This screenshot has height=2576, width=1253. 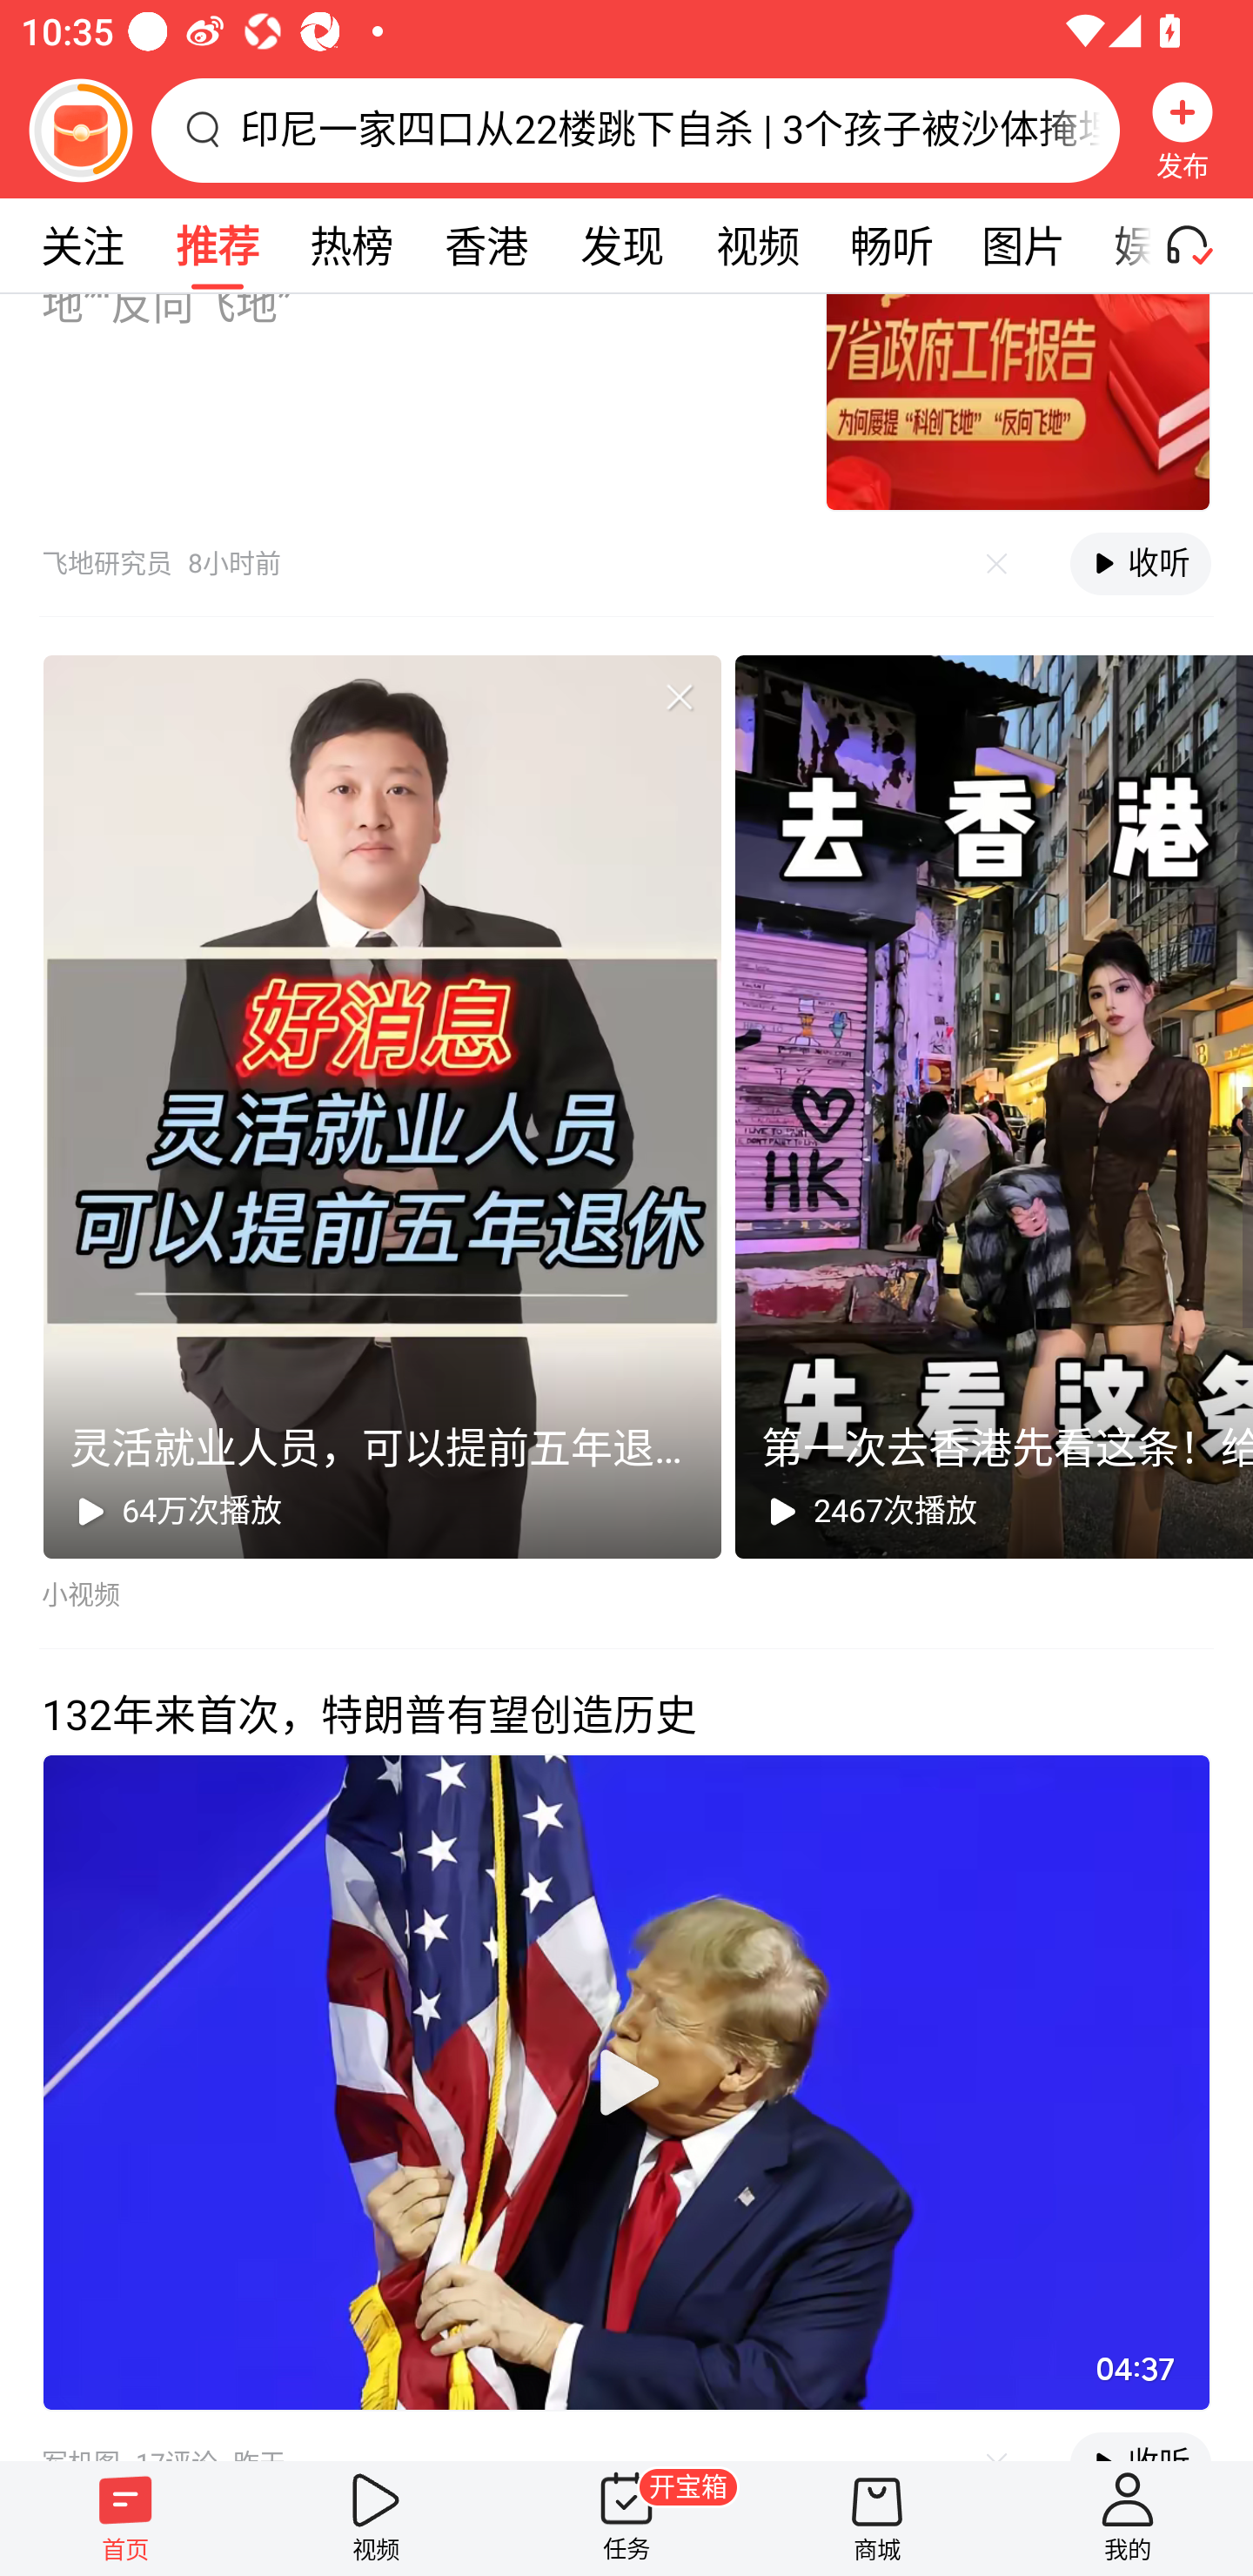 What do you see at coordinates (1128, 2518) in the screenshot?
I see `我的` at bounding box center [1128, 2518].